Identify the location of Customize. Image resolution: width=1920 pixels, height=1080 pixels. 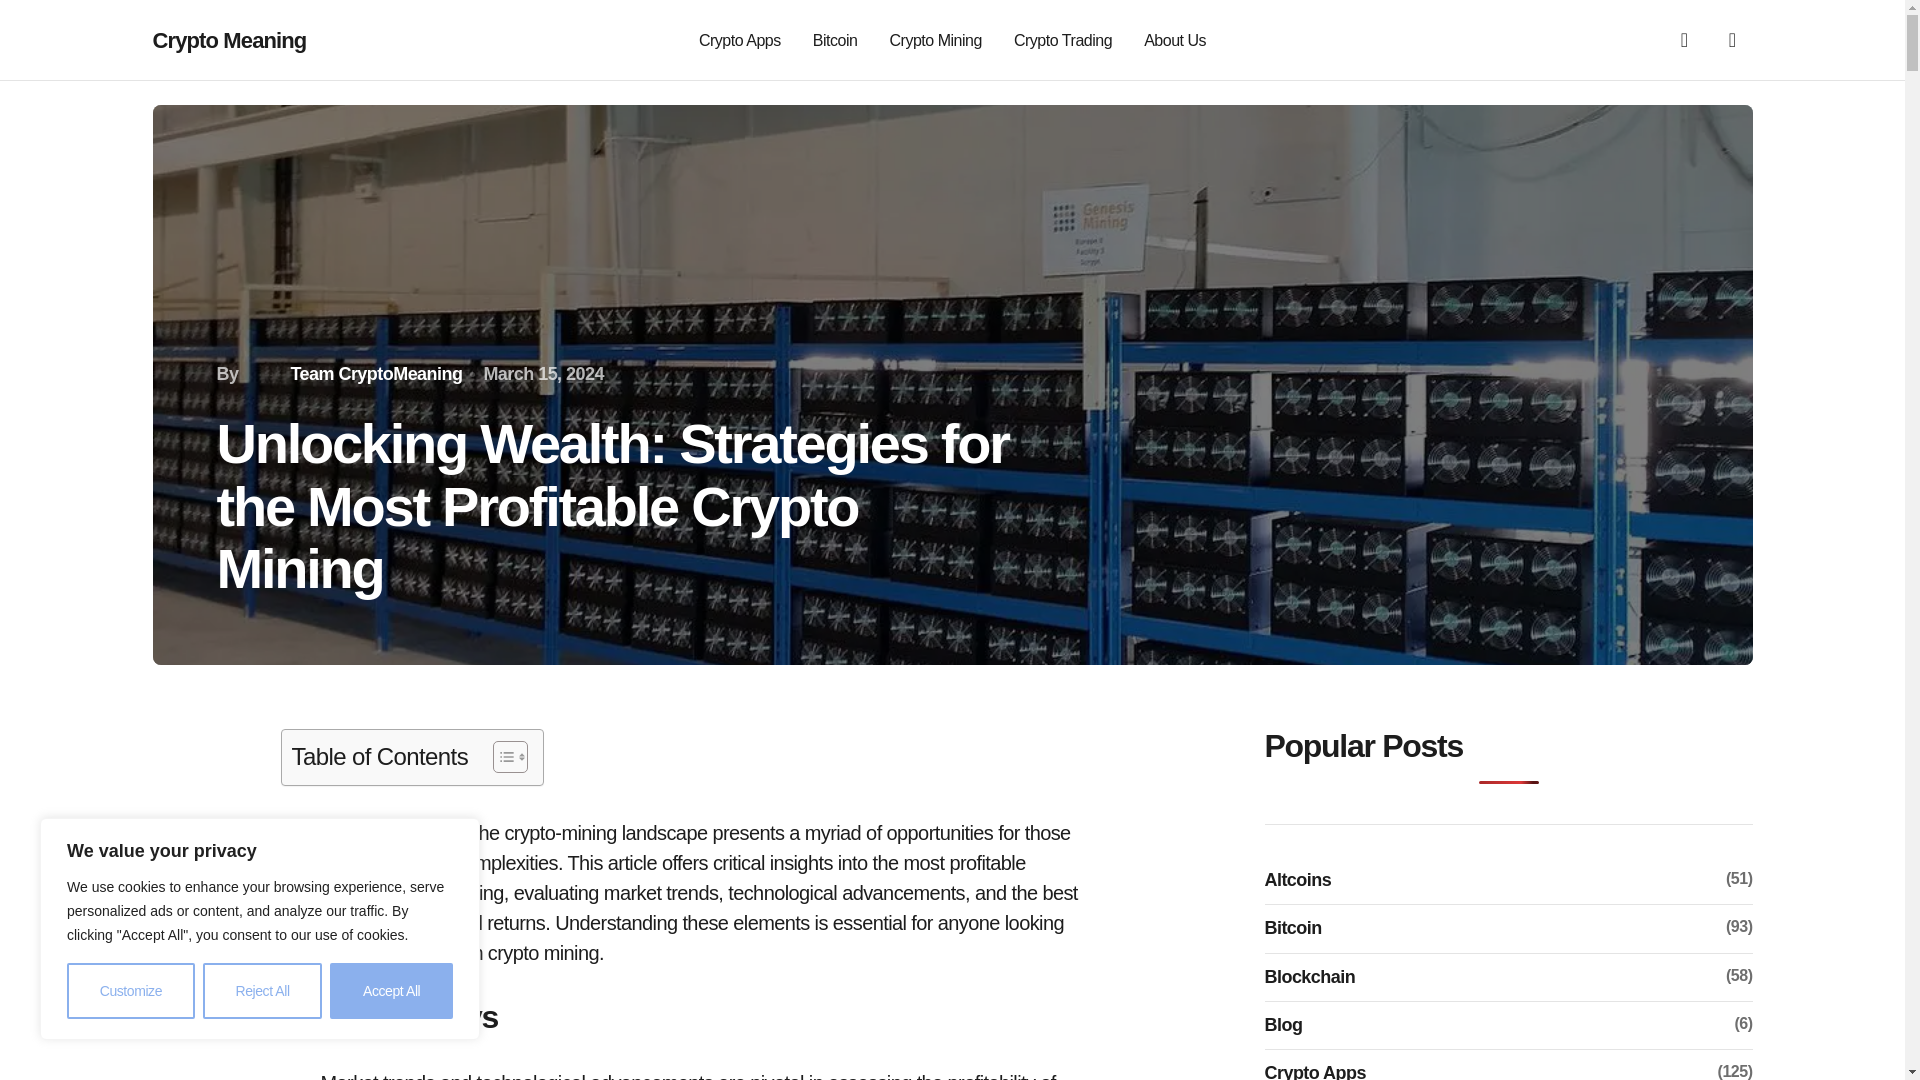
(131, 991).